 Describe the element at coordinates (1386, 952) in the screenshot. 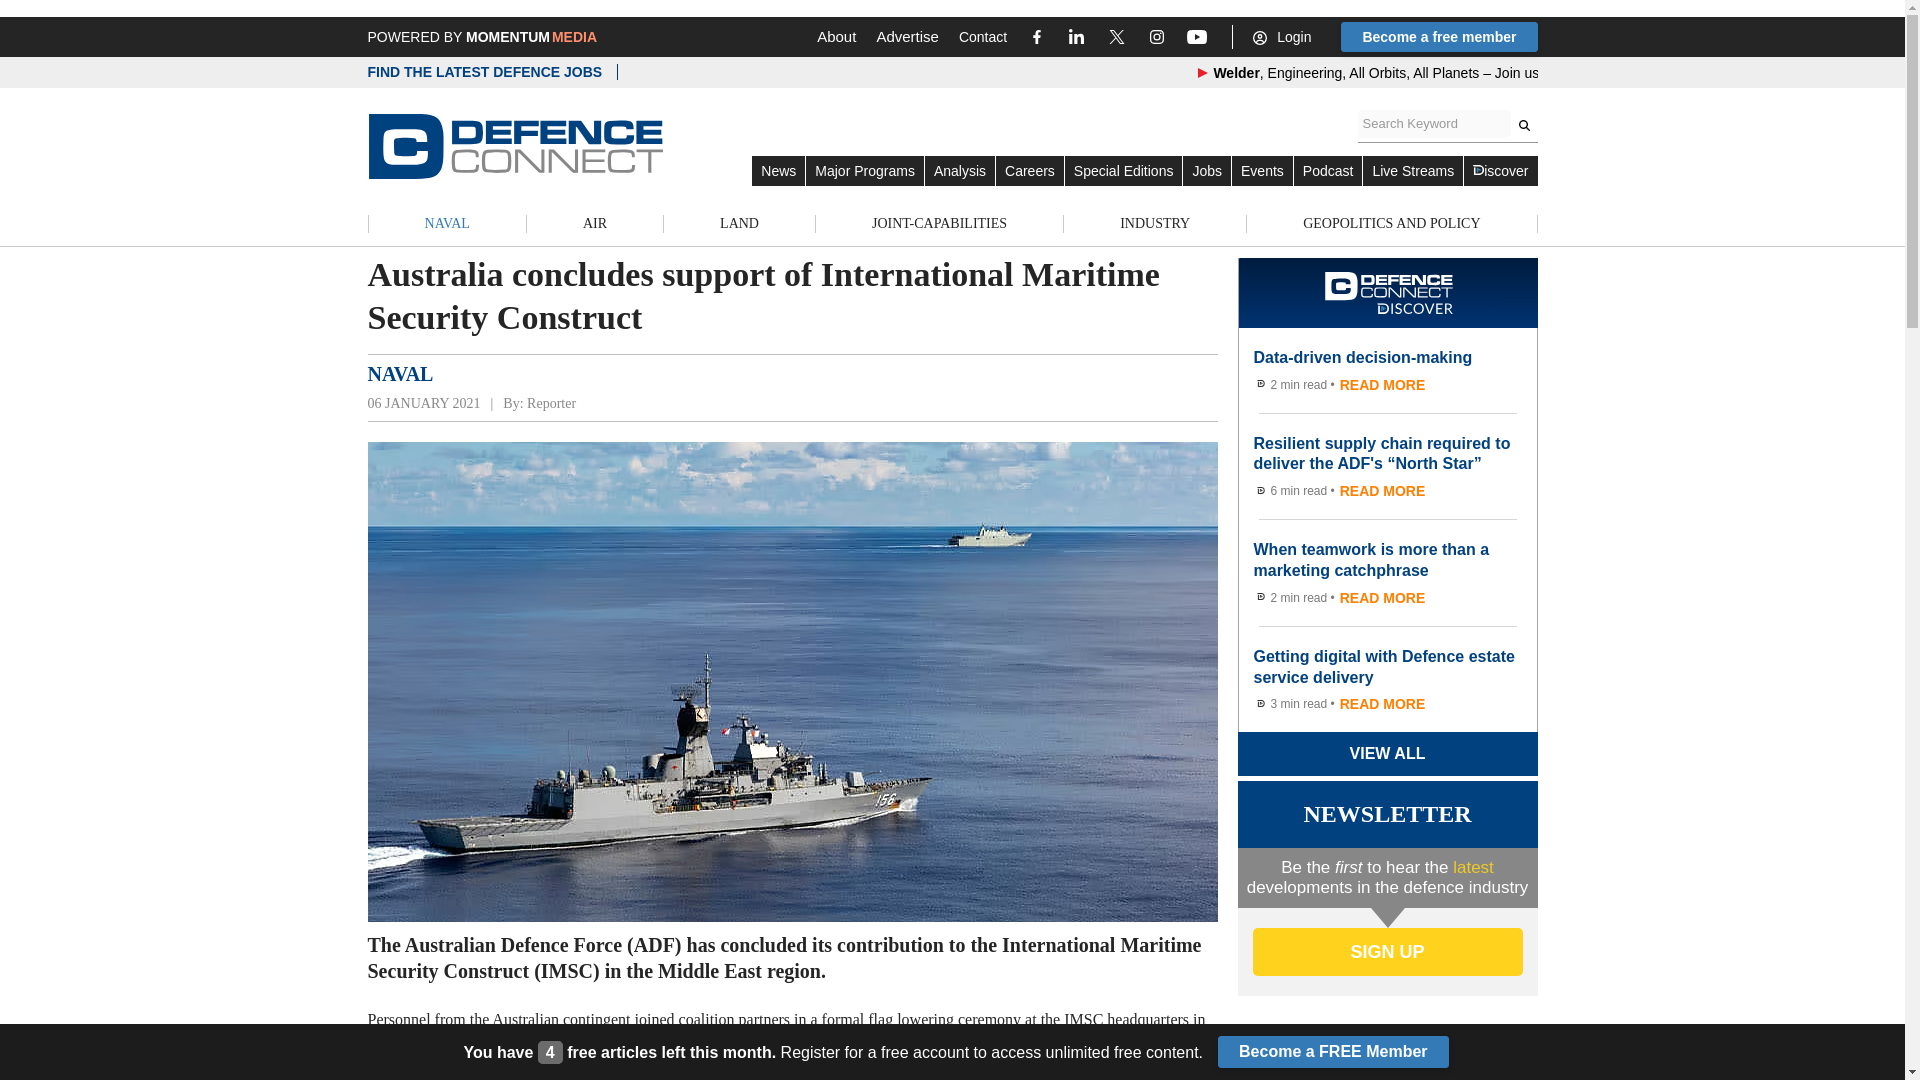

I see `sign up` at that location.